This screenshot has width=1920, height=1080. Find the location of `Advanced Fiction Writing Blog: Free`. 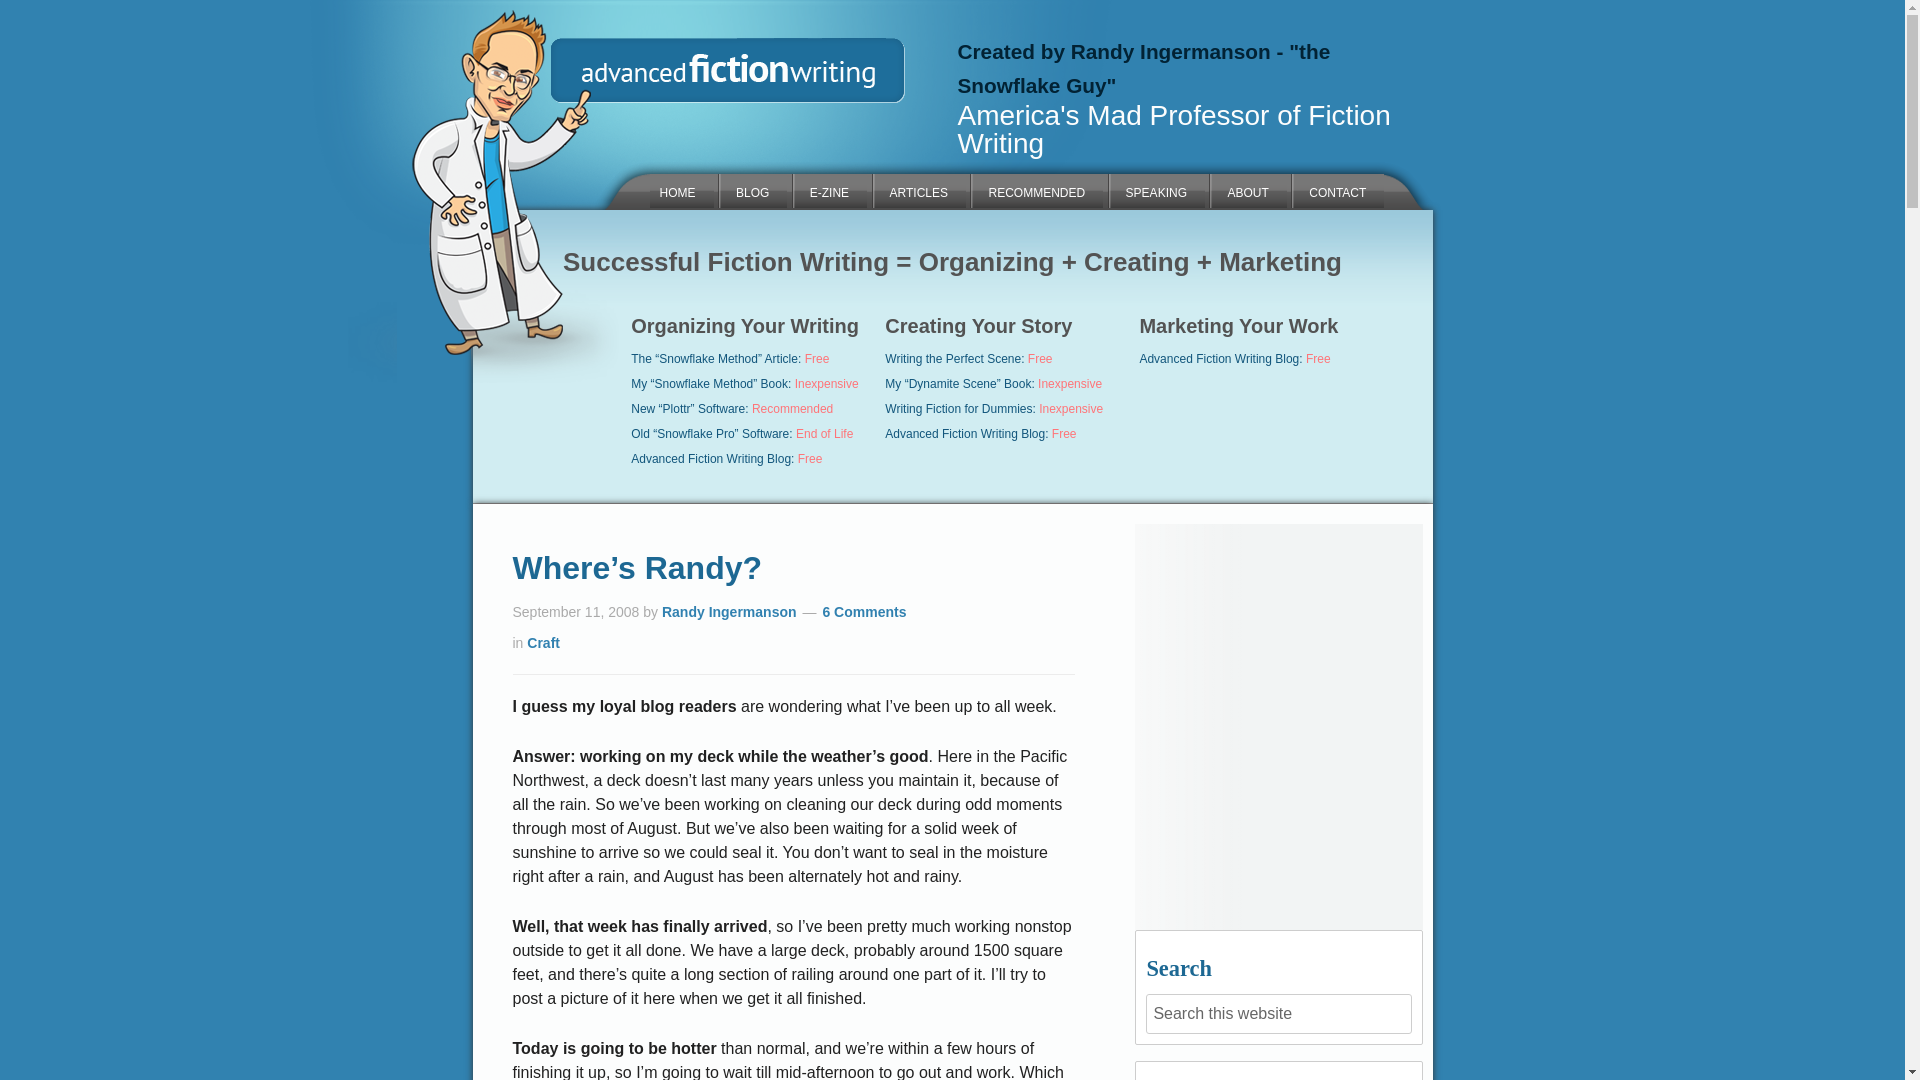

Advanced Fiction Writing Blog: Free is located at coordinates (726, 458).